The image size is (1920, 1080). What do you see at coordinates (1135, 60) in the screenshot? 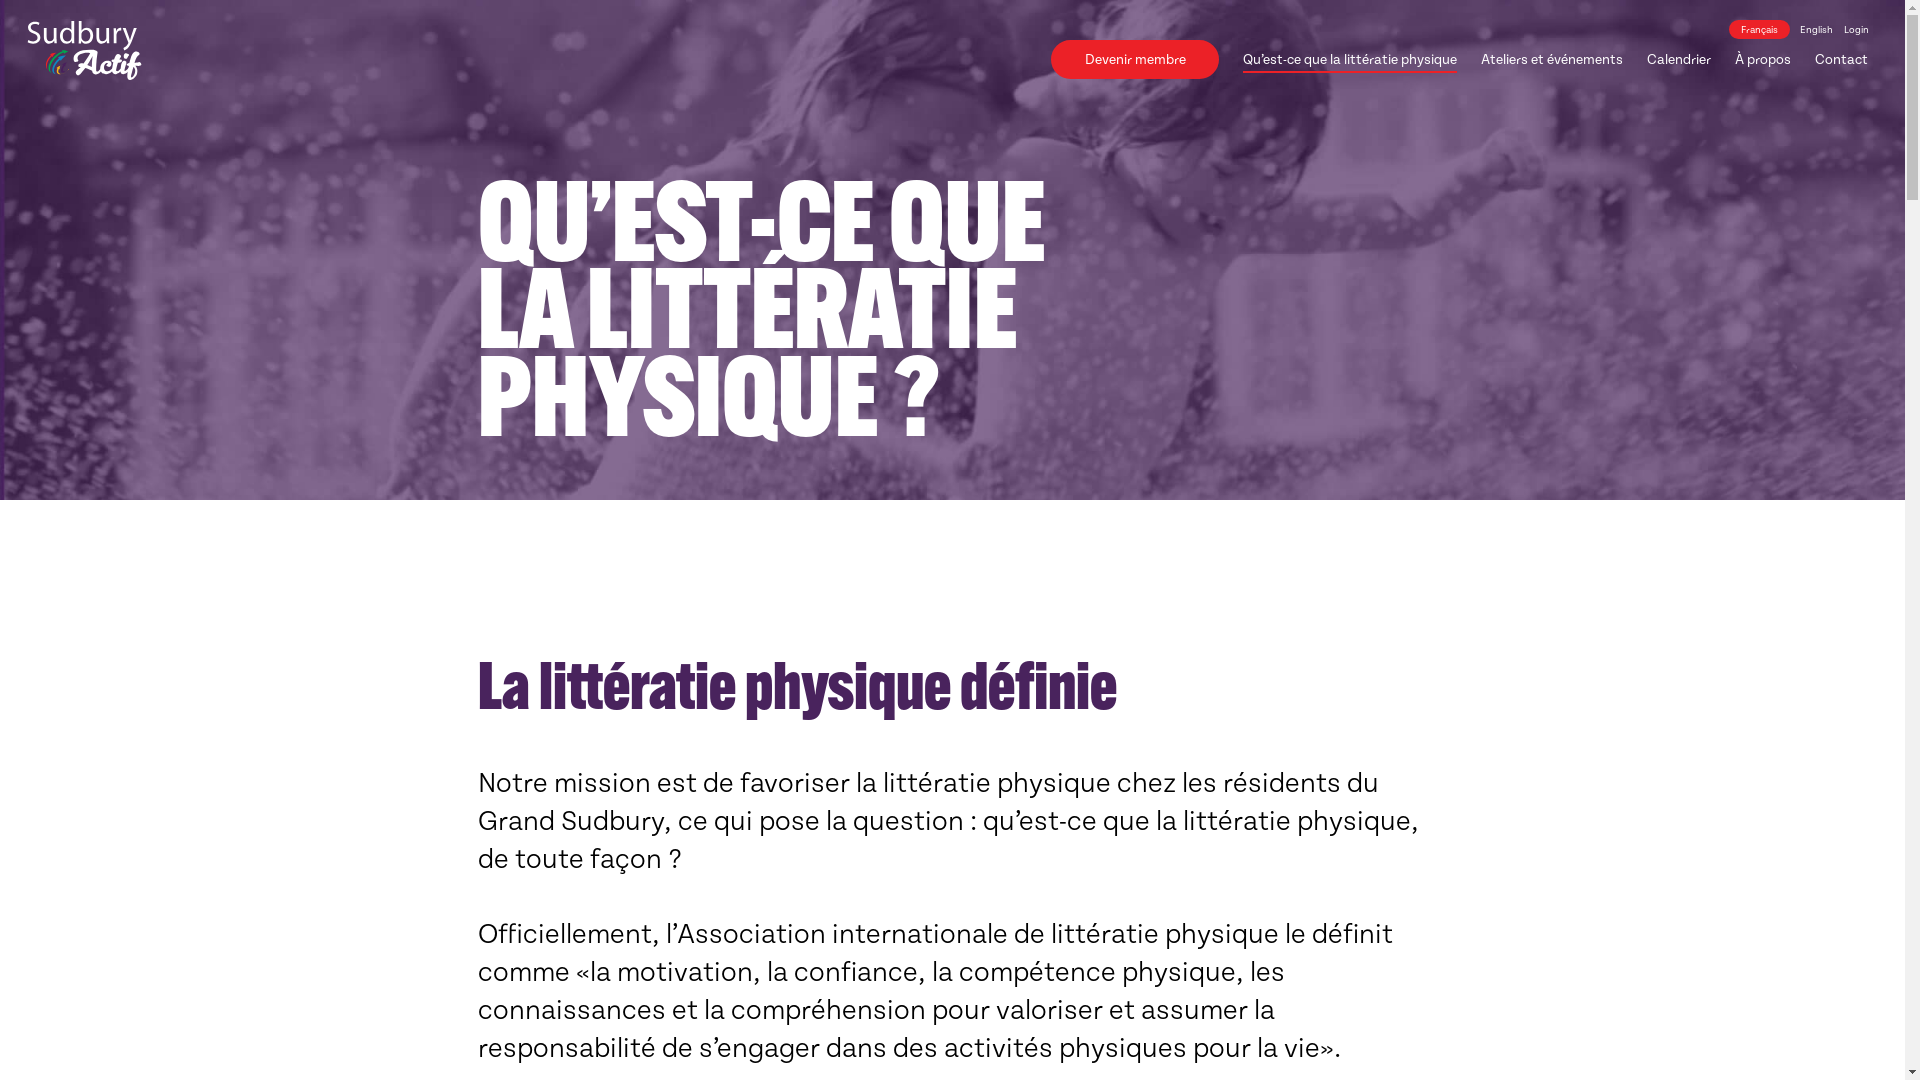
I see `Devenir membre` at bounding box center [1135, 60].